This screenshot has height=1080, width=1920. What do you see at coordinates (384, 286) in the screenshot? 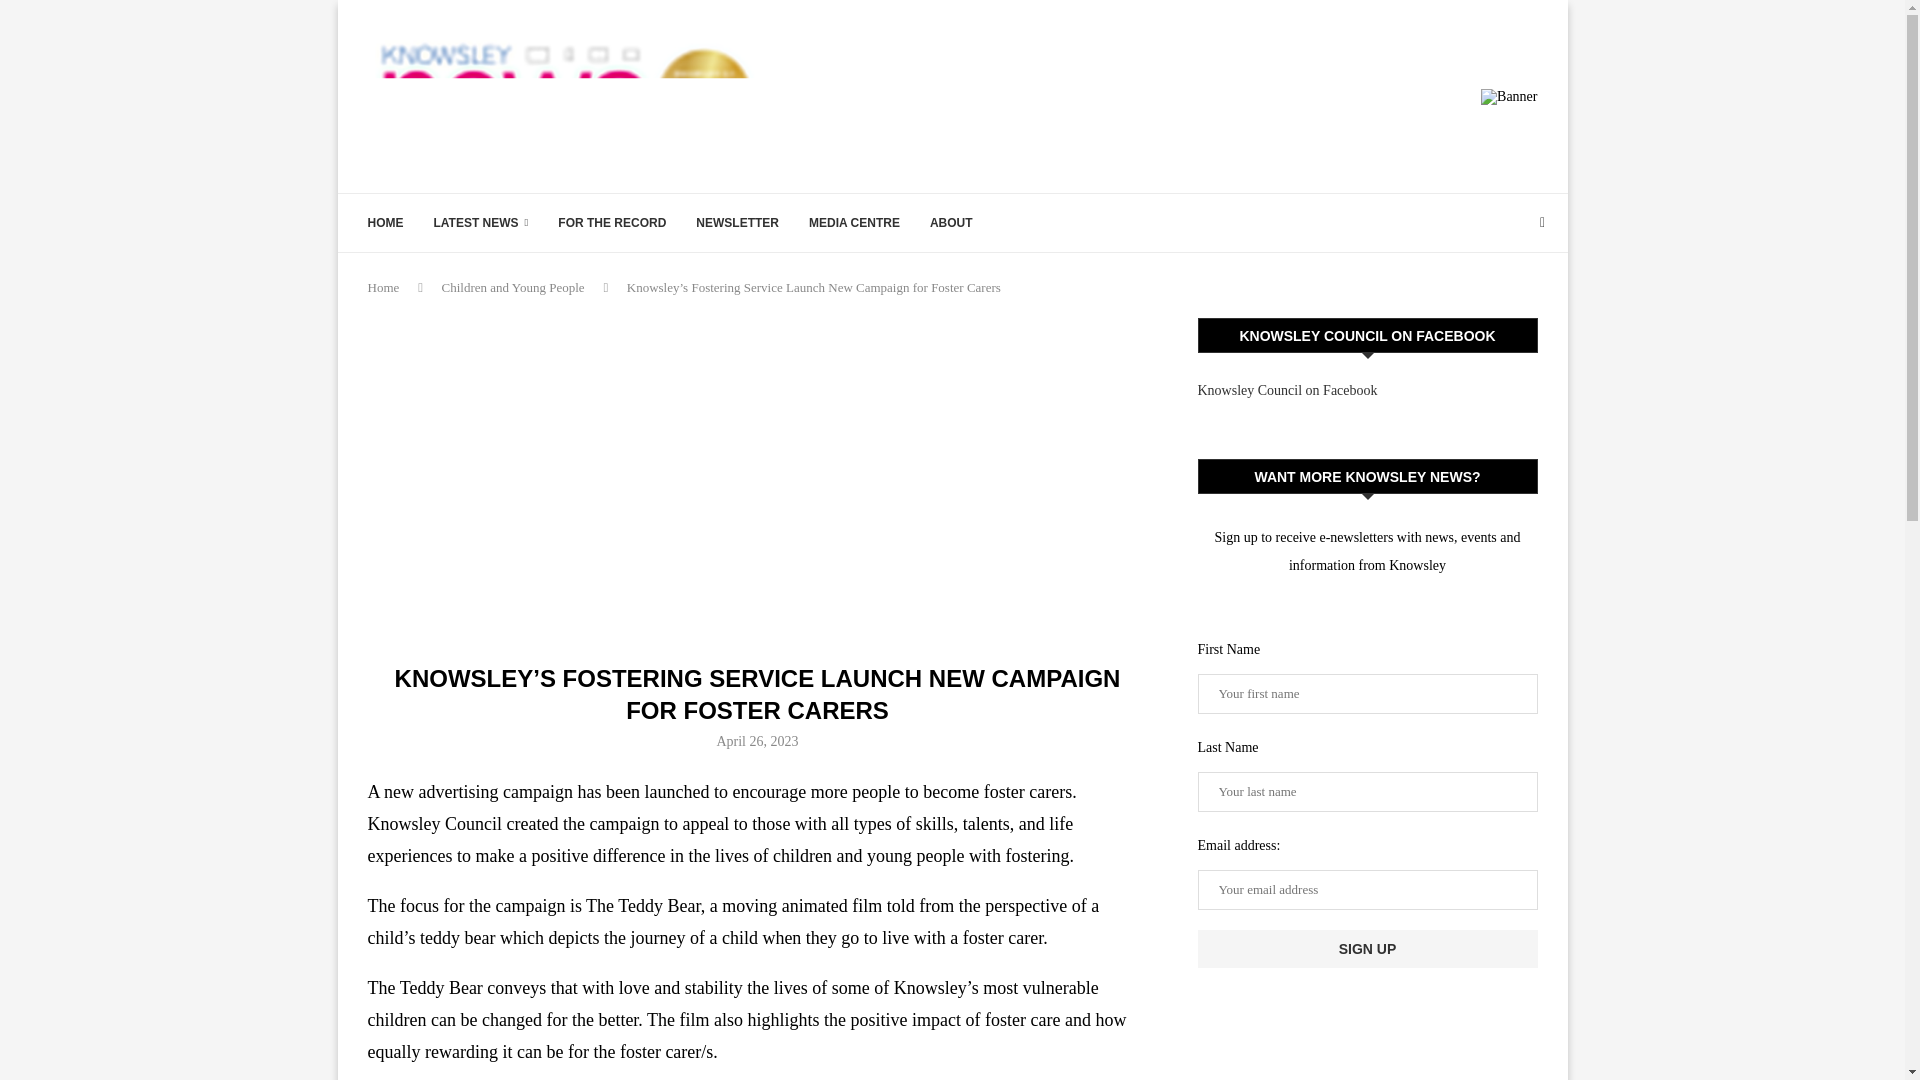
I see `Home` at bounding box center [384, 286].